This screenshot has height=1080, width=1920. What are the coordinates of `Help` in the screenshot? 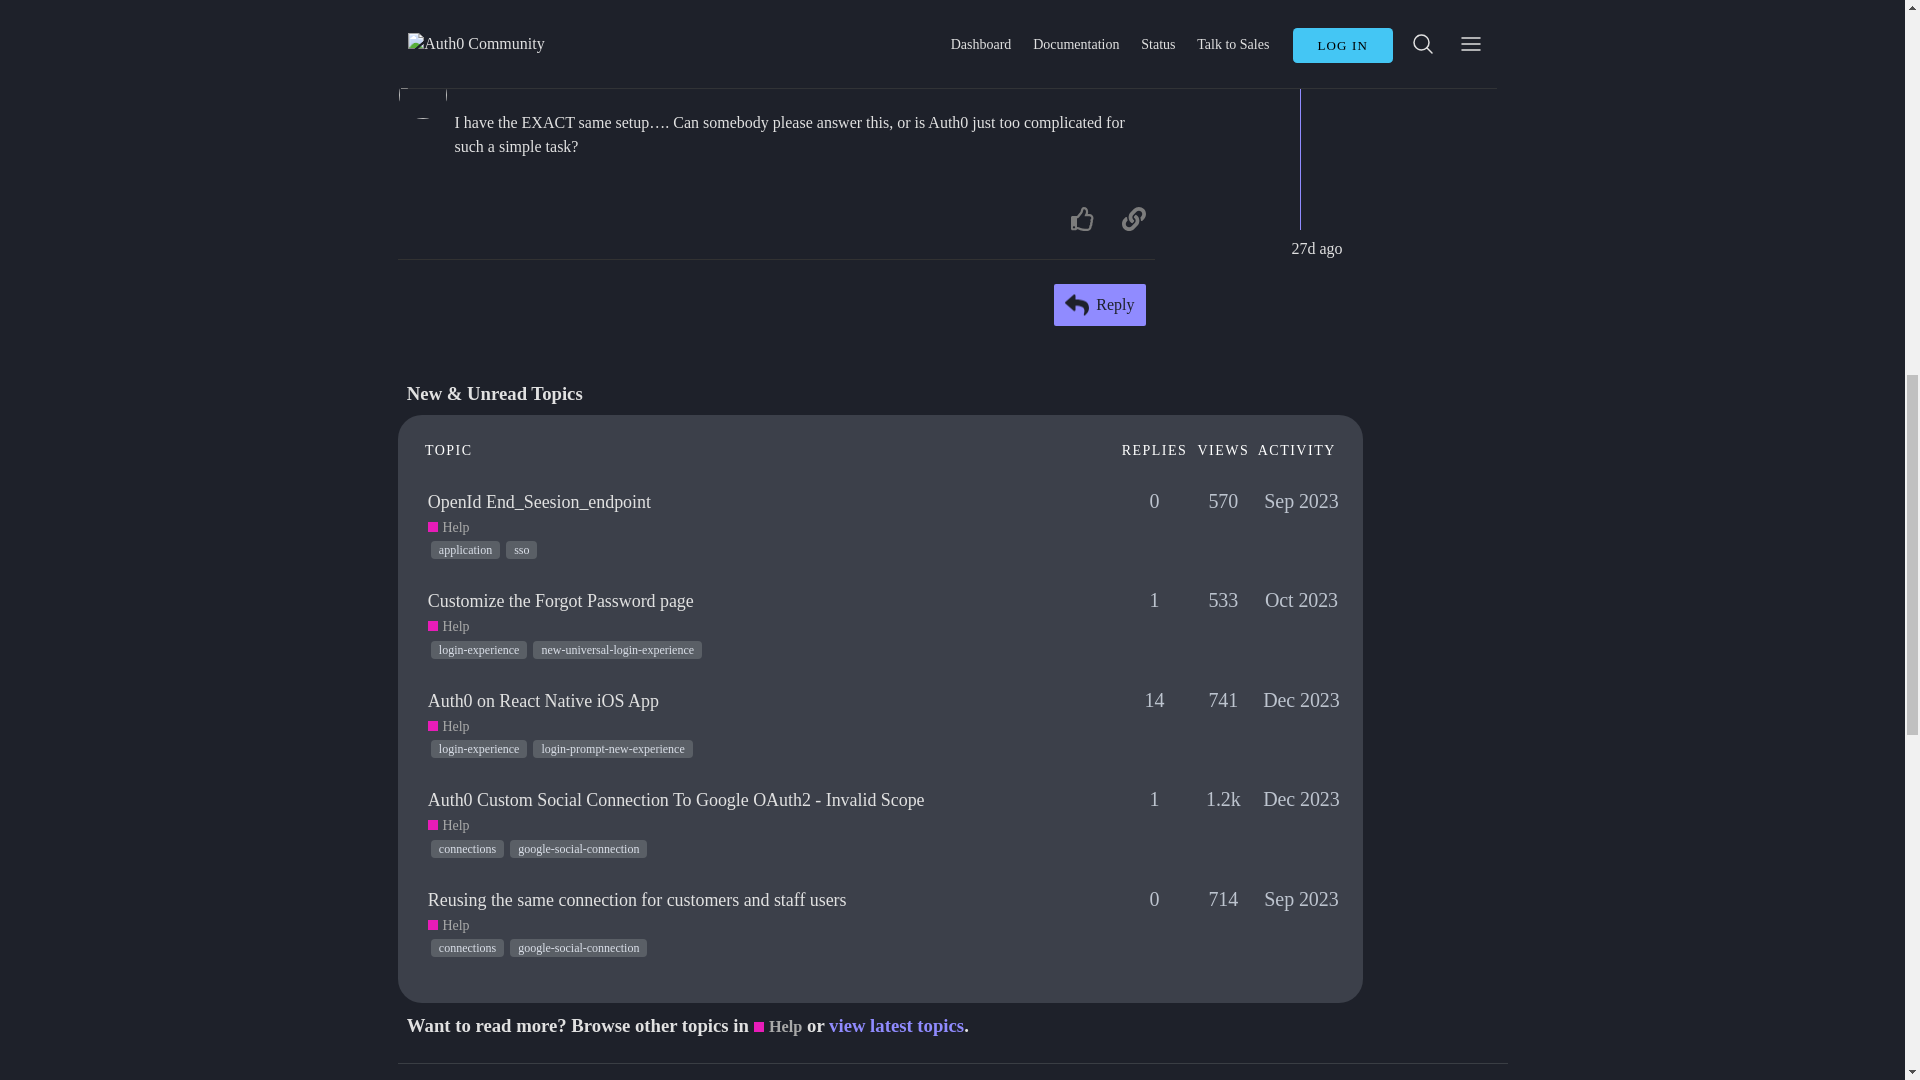 It's located at (449, 528).